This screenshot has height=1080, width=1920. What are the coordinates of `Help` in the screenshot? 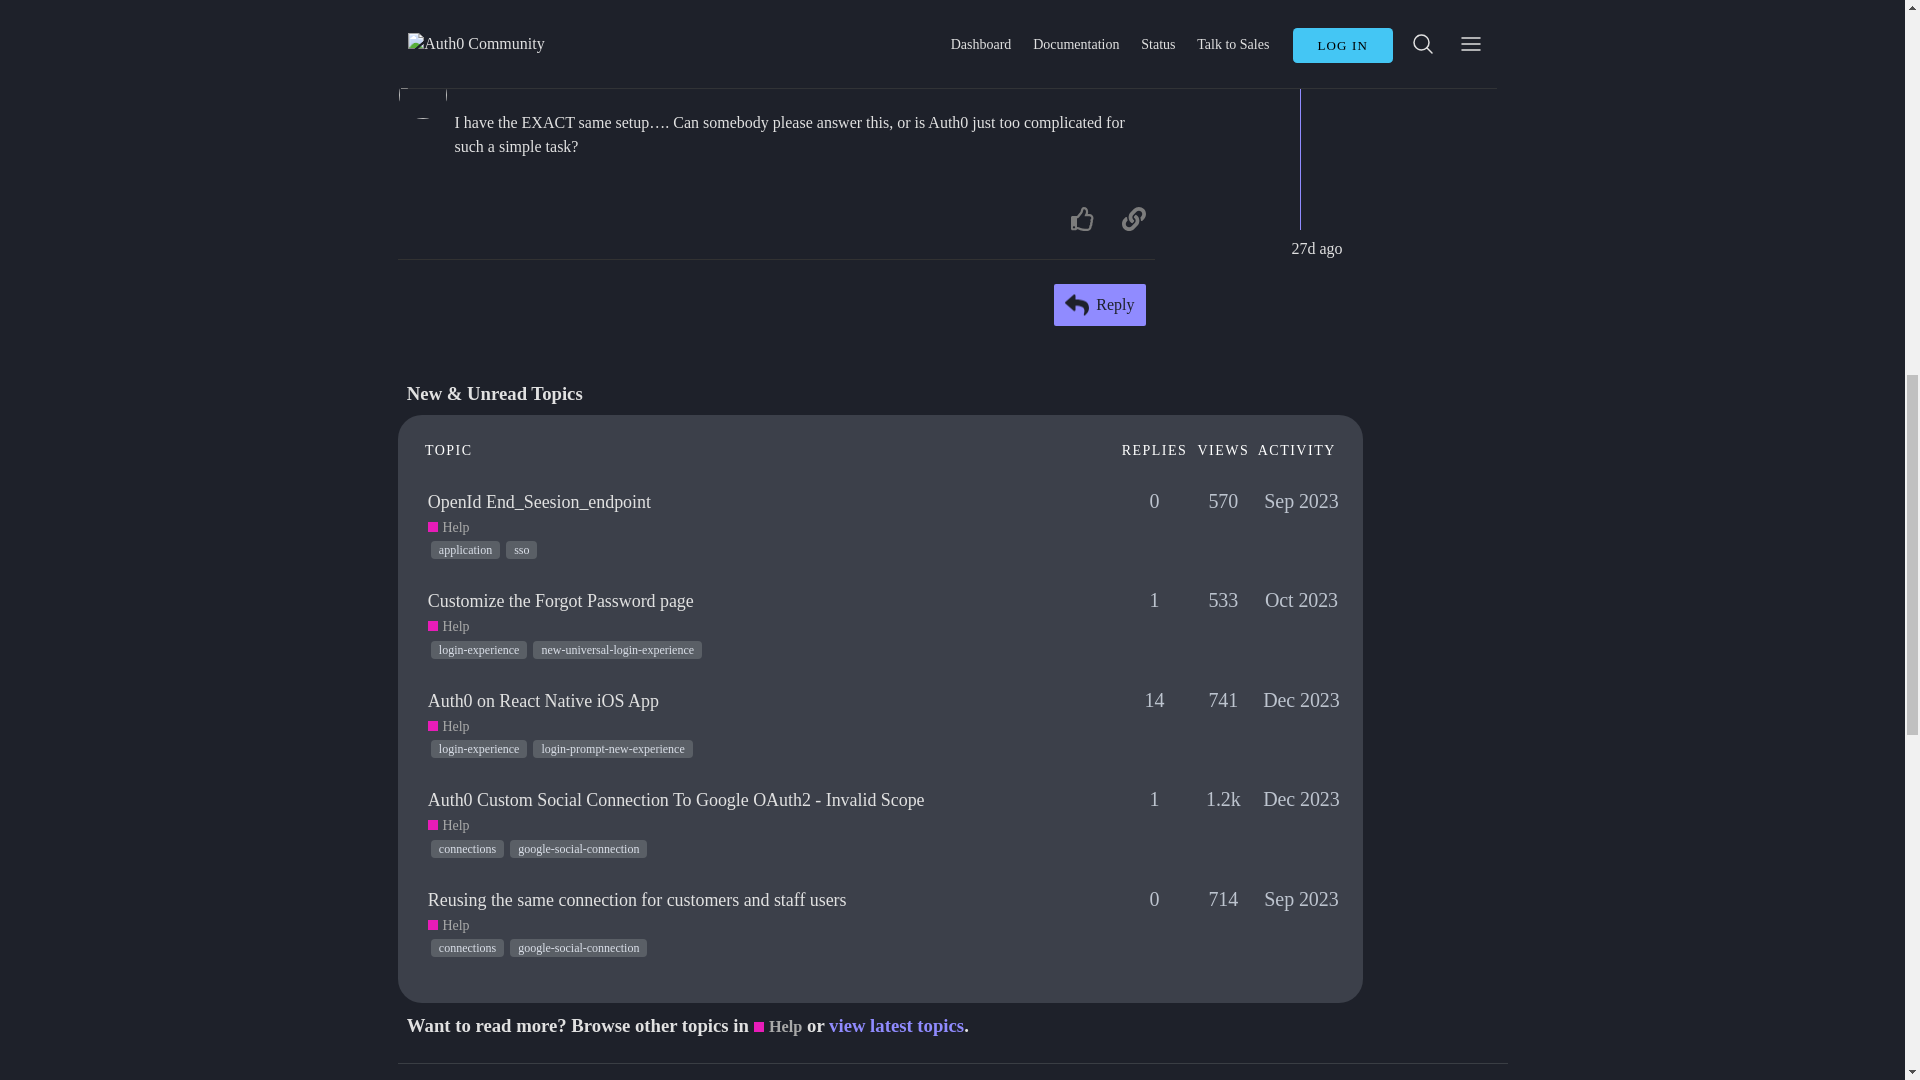 It's located at (449, 528).